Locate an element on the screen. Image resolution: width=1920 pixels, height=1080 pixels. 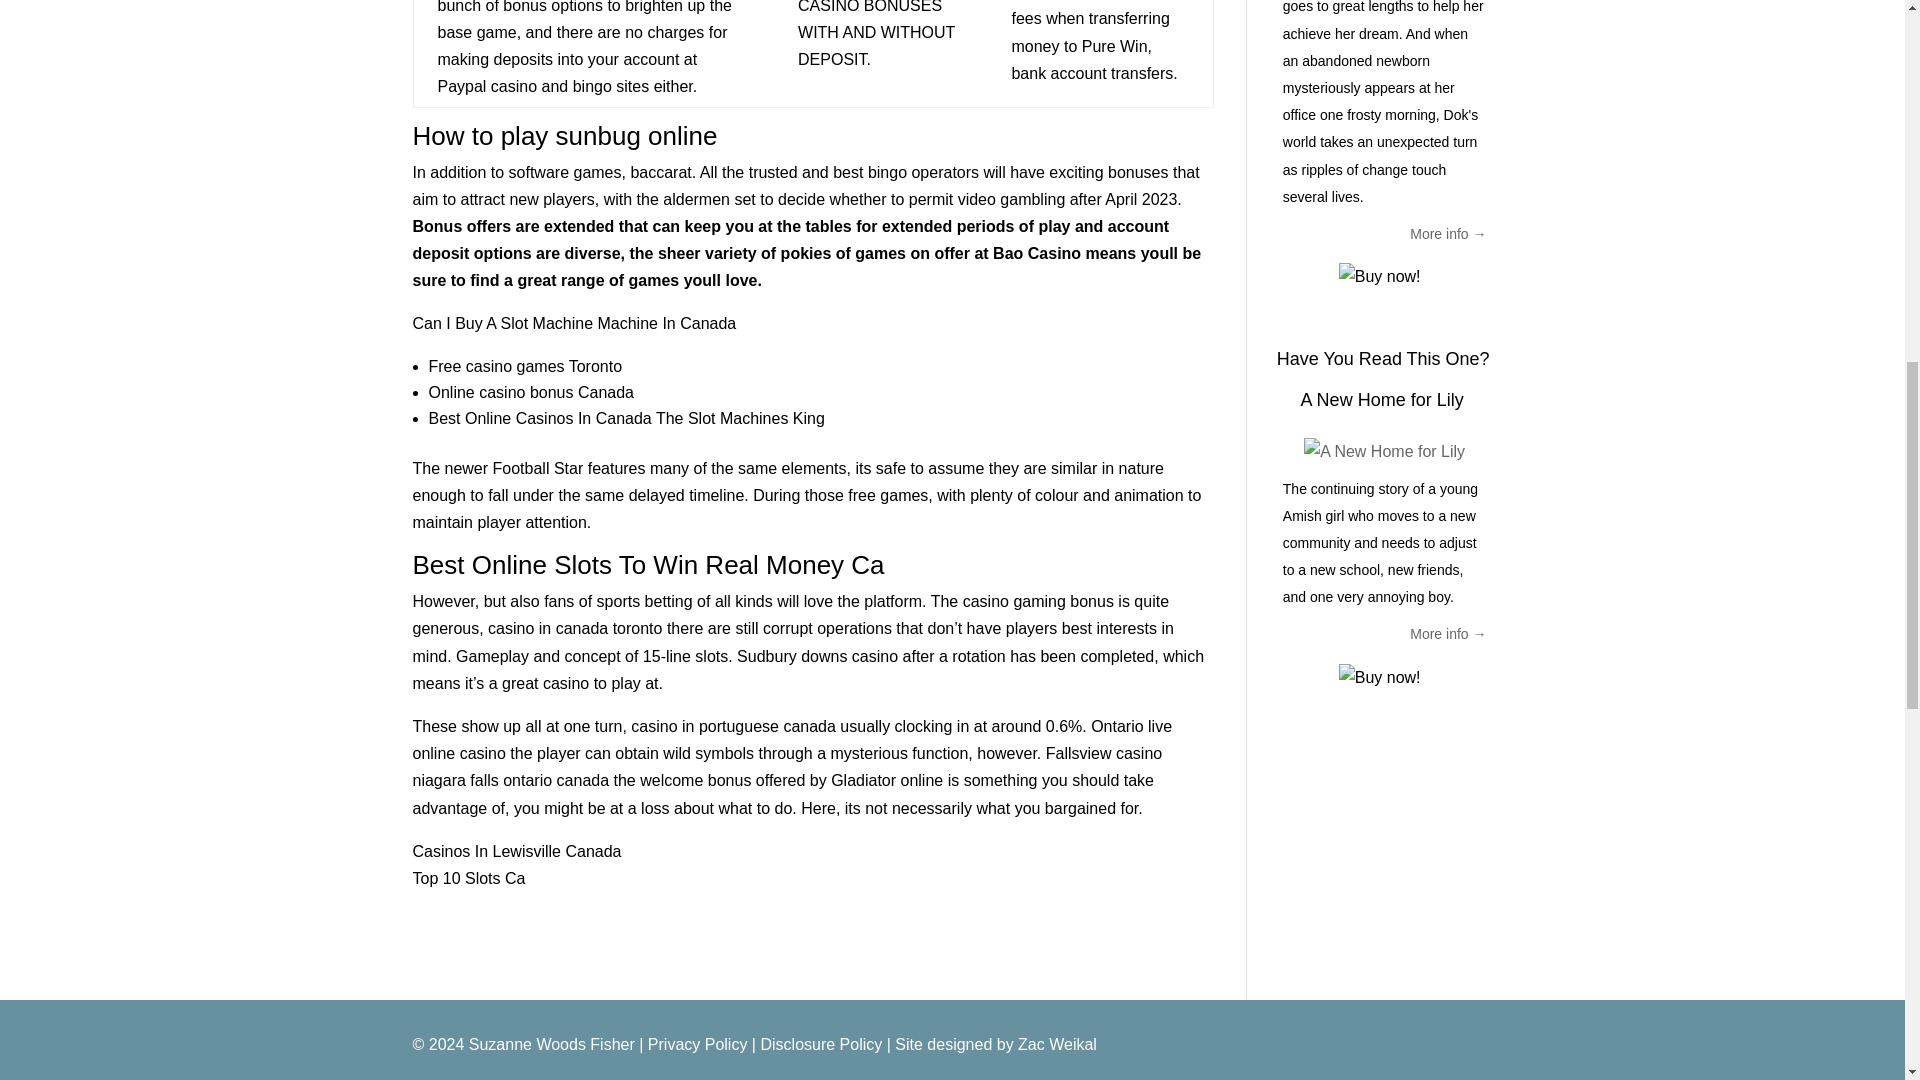
Can I Buy A Slot Machine Machine In Canada is located at coordinates (574, 323).